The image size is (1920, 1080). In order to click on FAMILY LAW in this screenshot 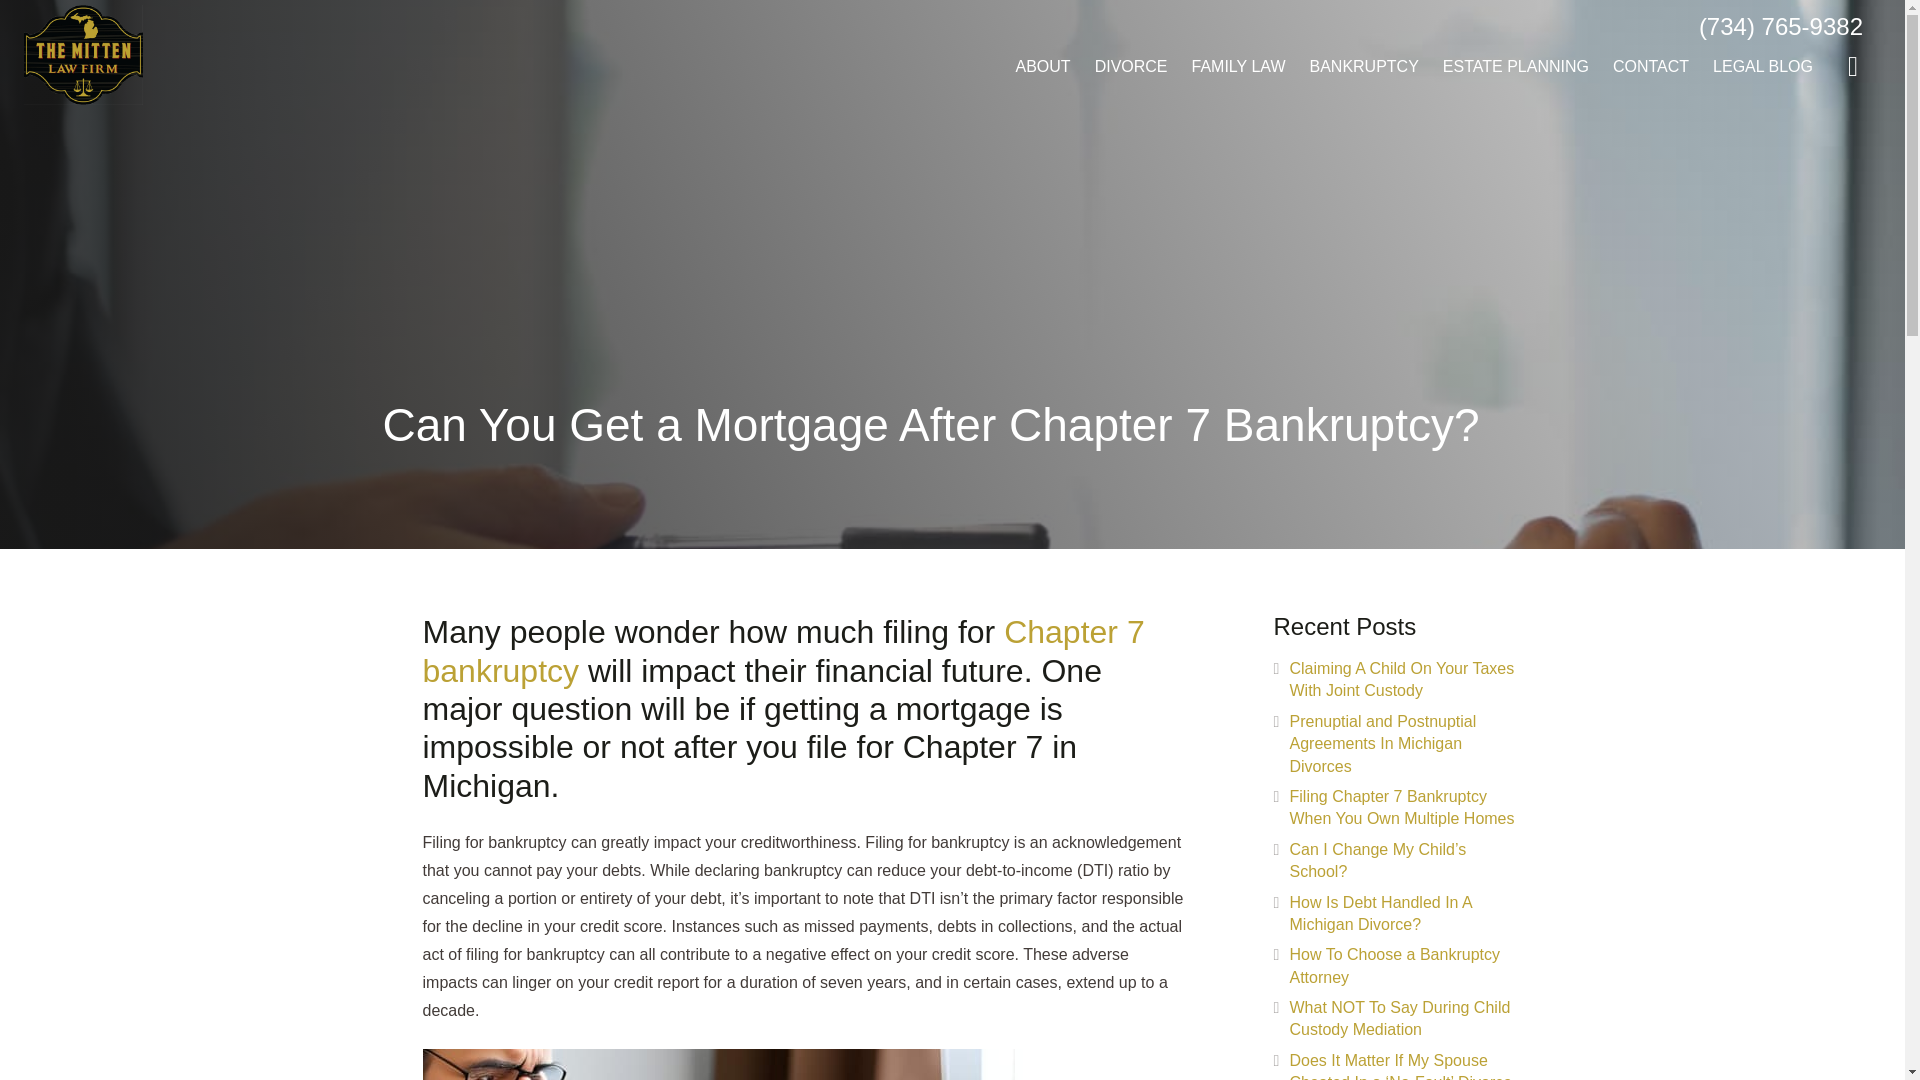, I will do `click(1238, 67)`.